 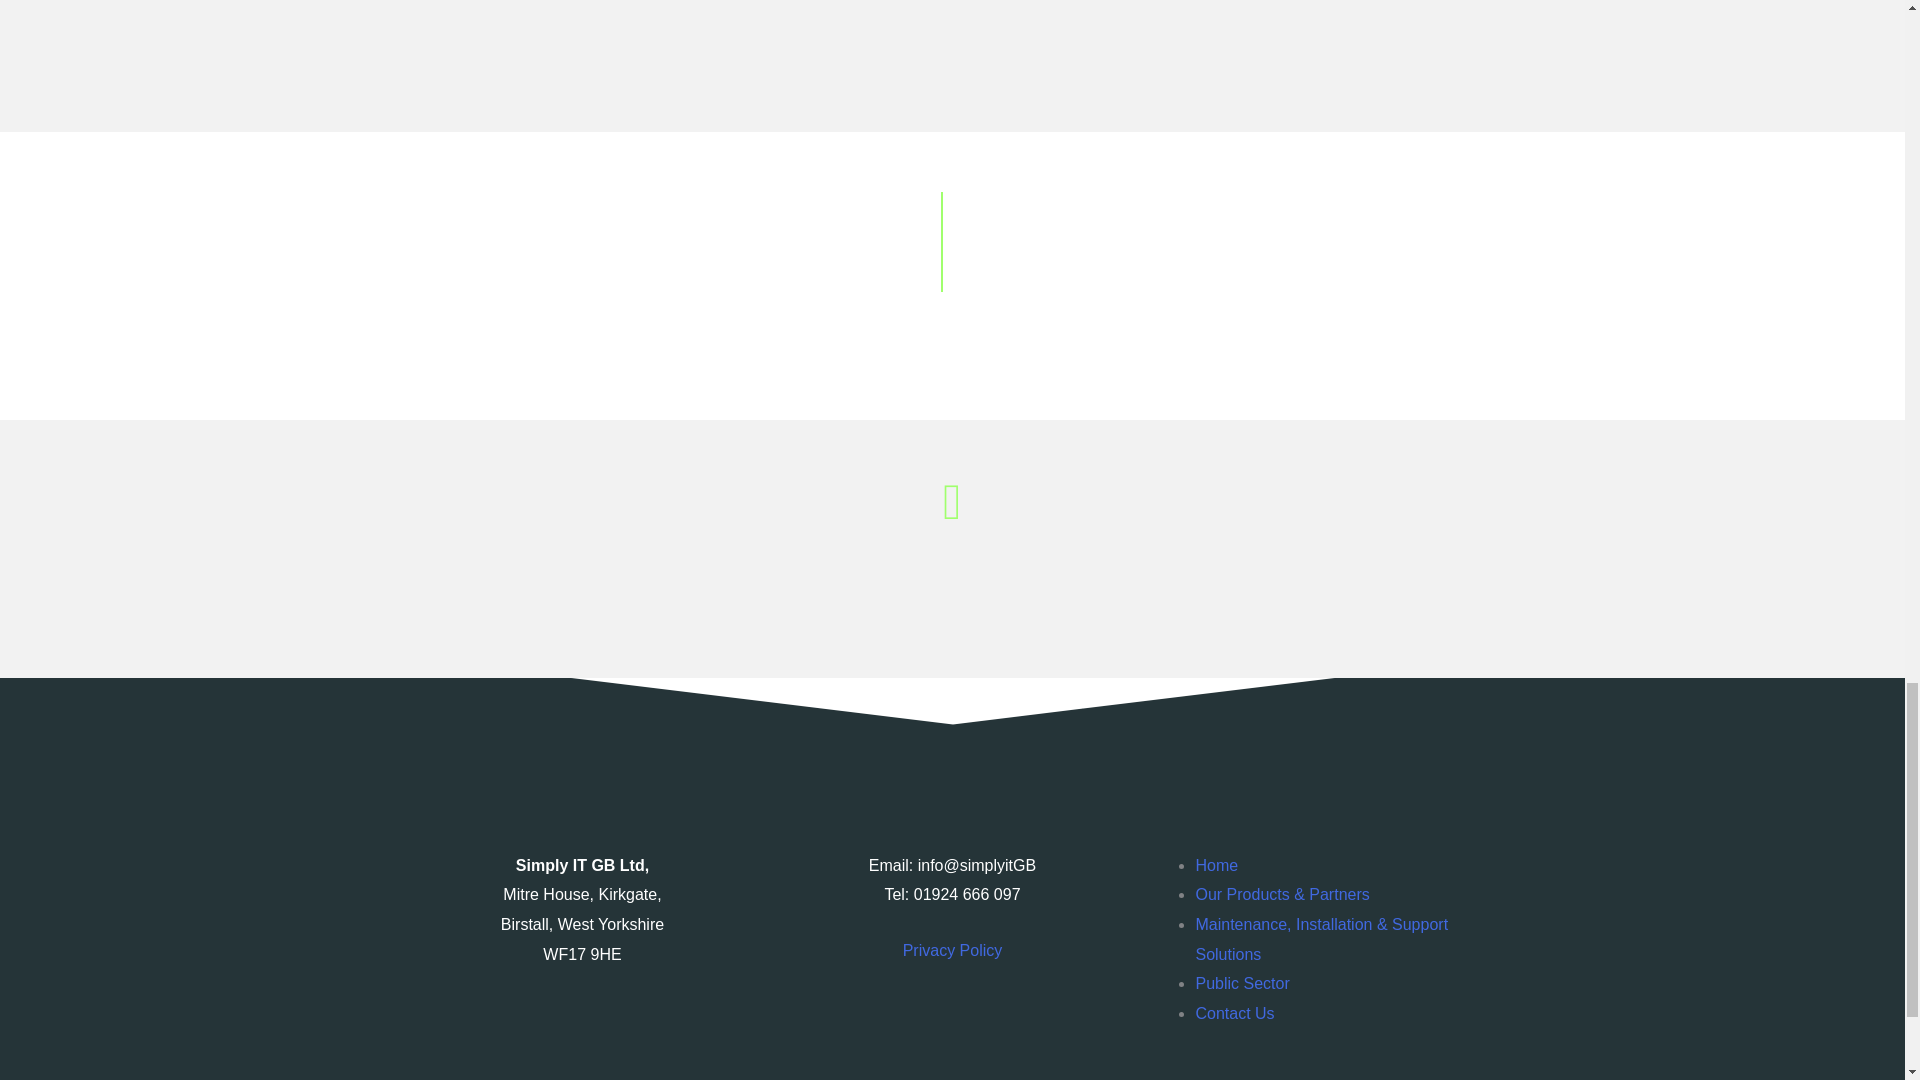 What do you see at coordinates (1216, 865) in the screenshot?
I see `Home` at bounding box center [1216, 865].